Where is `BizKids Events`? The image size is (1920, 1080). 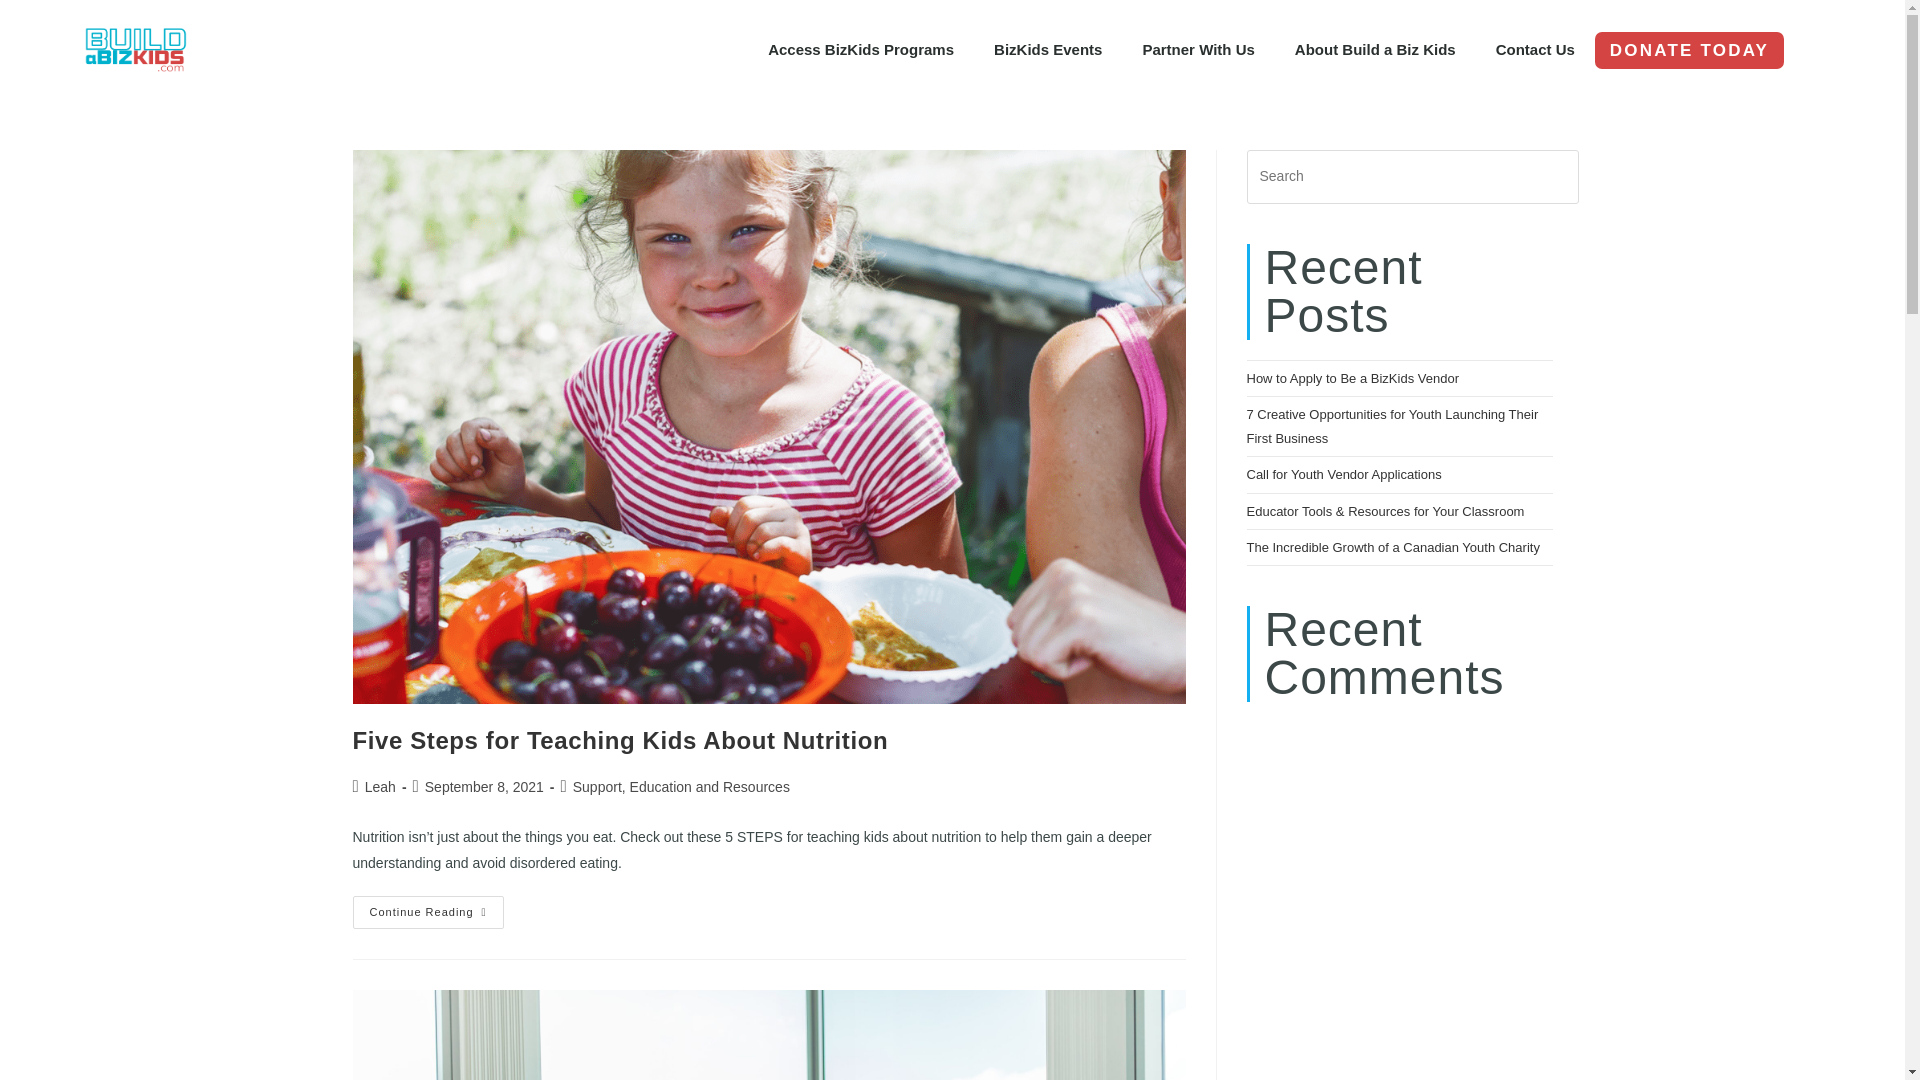 BizKids Events is located at coordinates (1047, 50).